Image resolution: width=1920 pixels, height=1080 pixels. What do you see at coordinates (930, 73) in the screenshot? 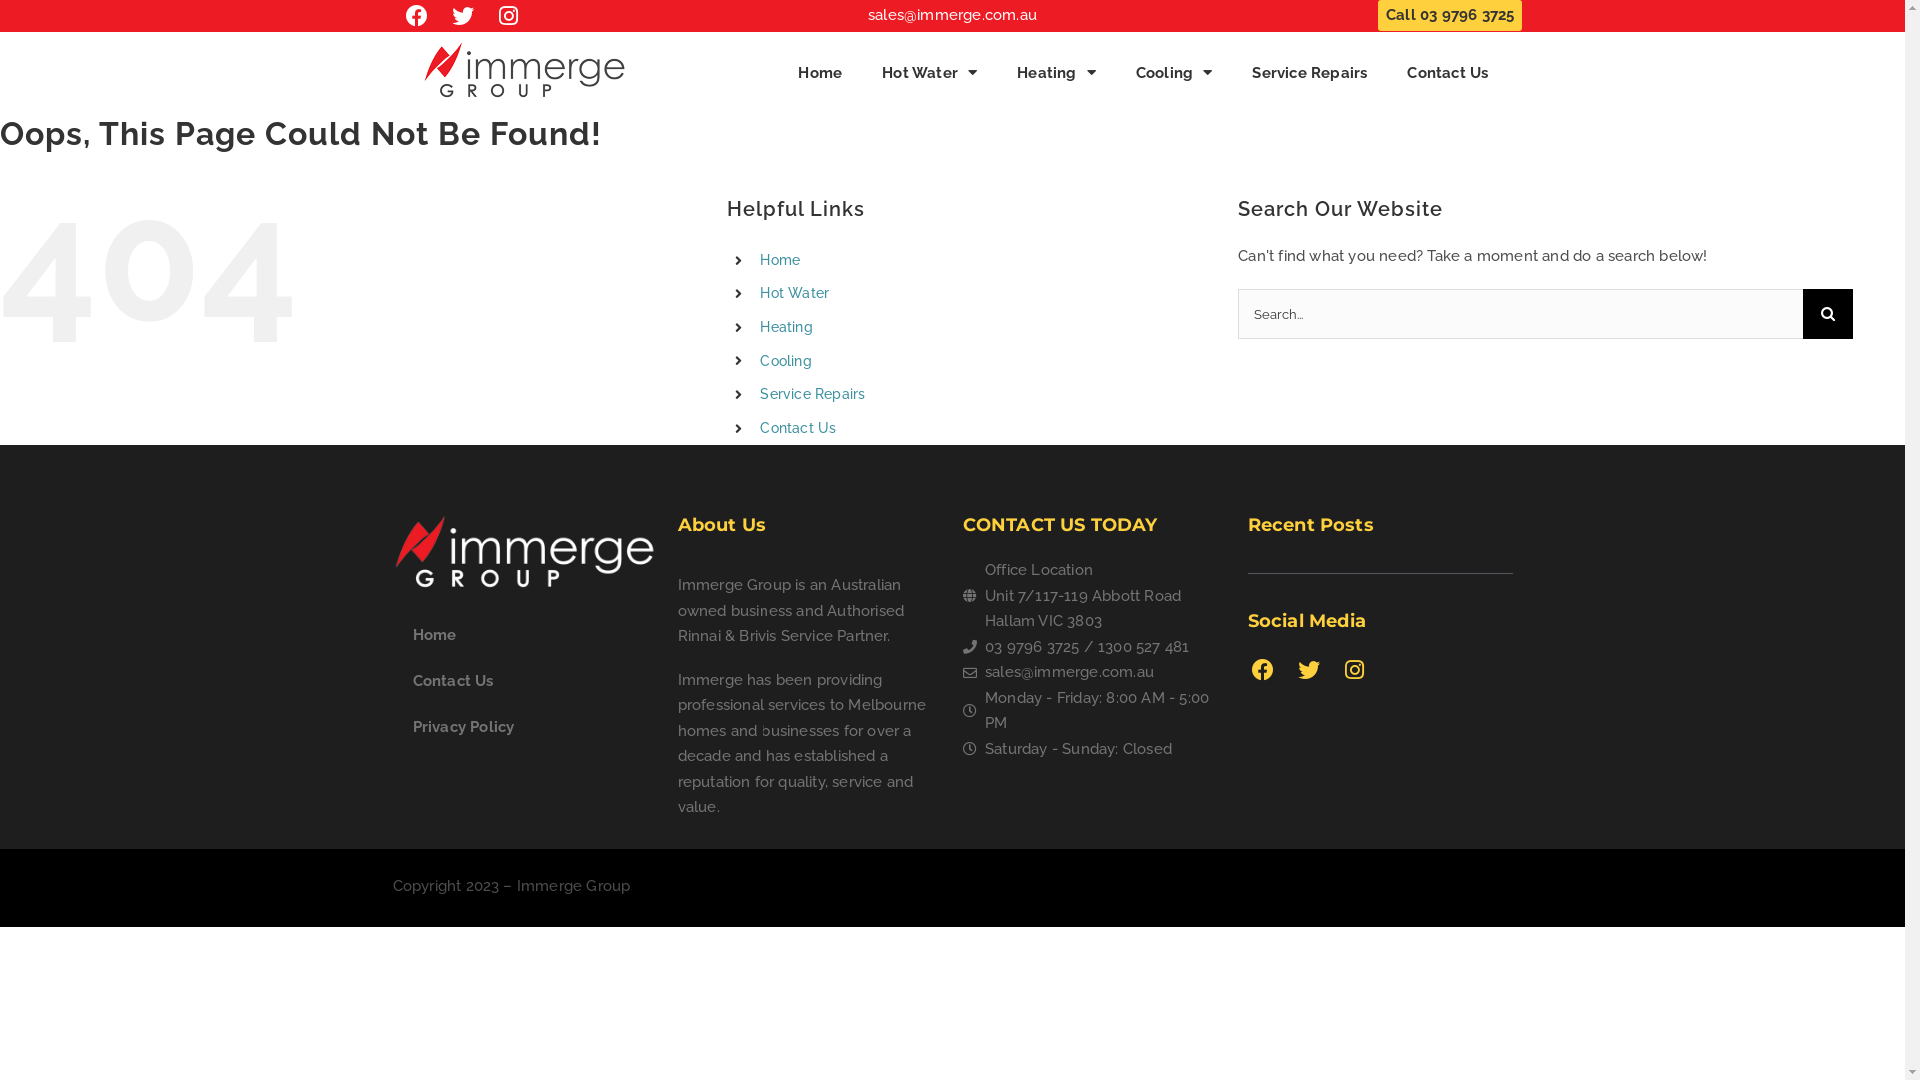
I see `Hot Water` at bounding box center [930, 73].